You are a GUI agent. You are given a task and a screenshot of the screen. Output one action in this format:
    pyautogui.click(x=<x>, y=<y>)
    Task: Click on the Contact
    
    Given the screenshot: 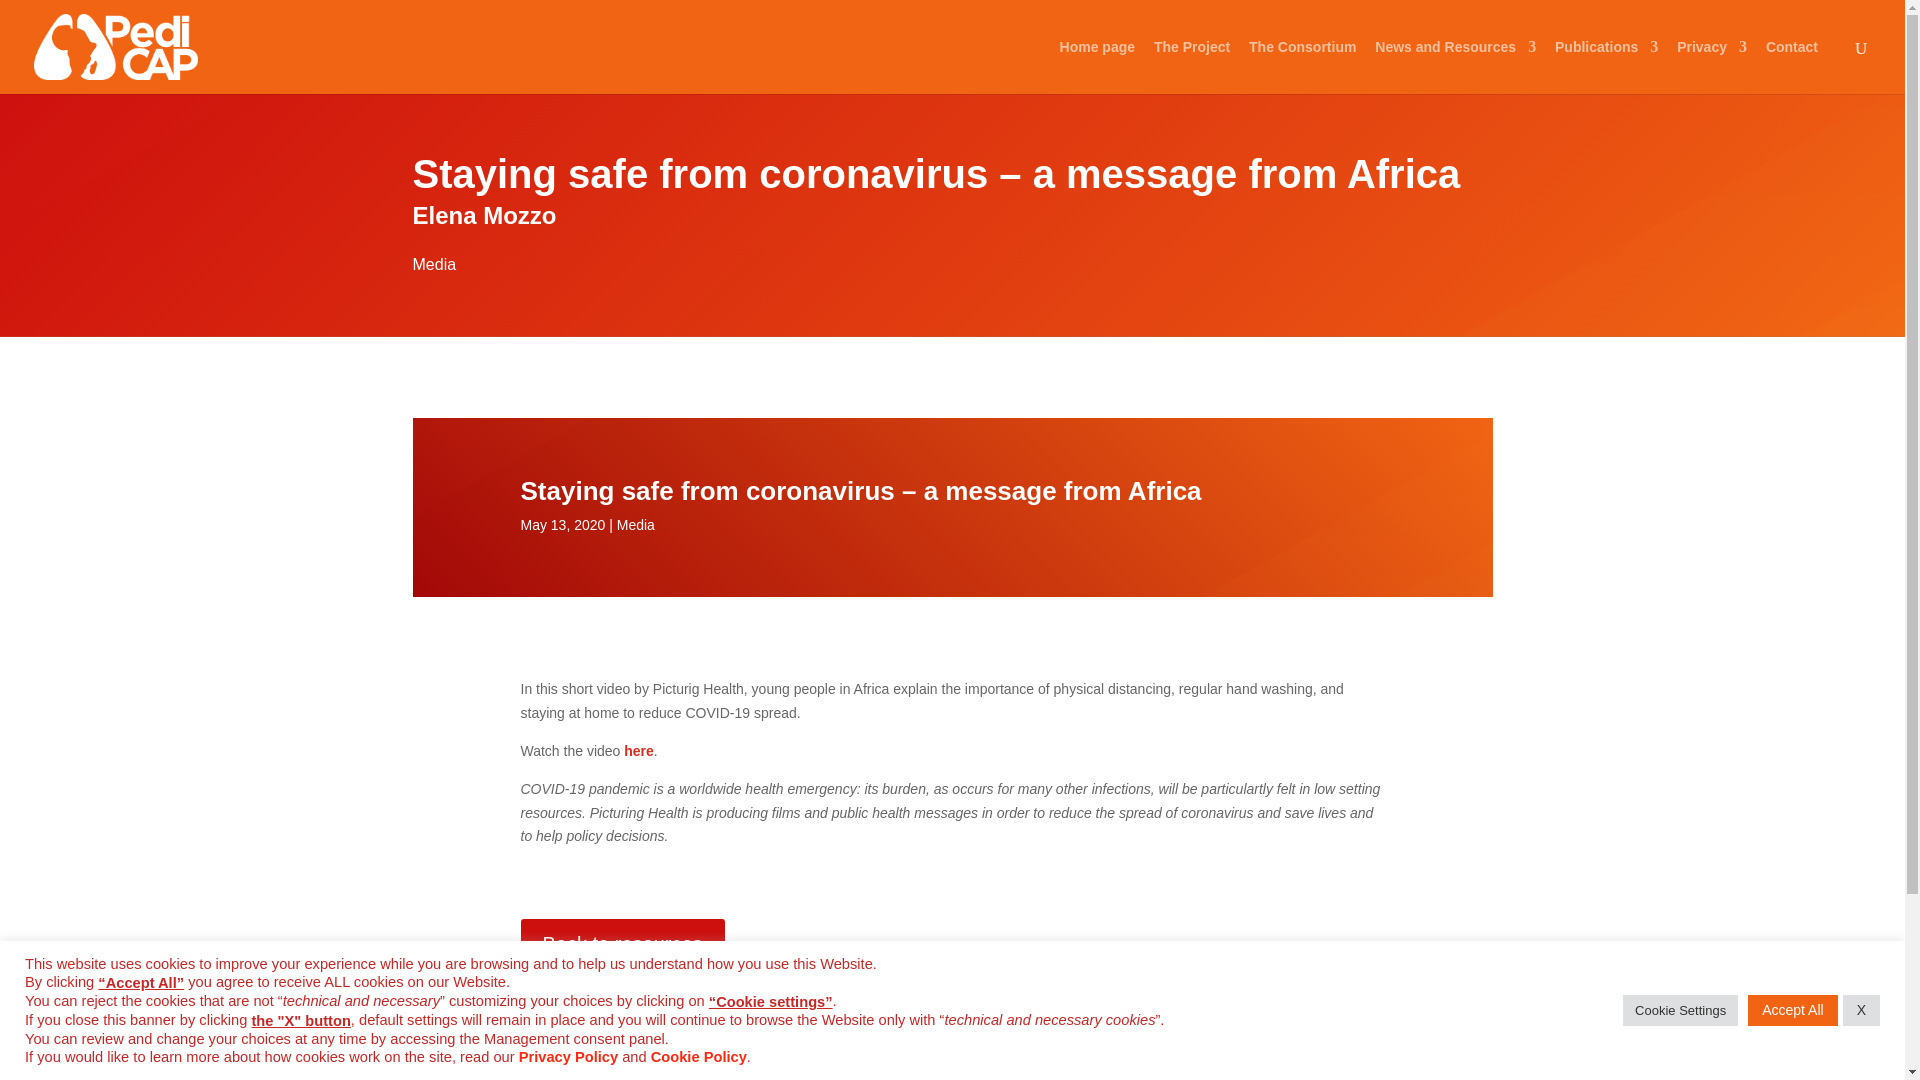 What is the action you would take?
    pyautogui.click(x=1792, y=66)
    